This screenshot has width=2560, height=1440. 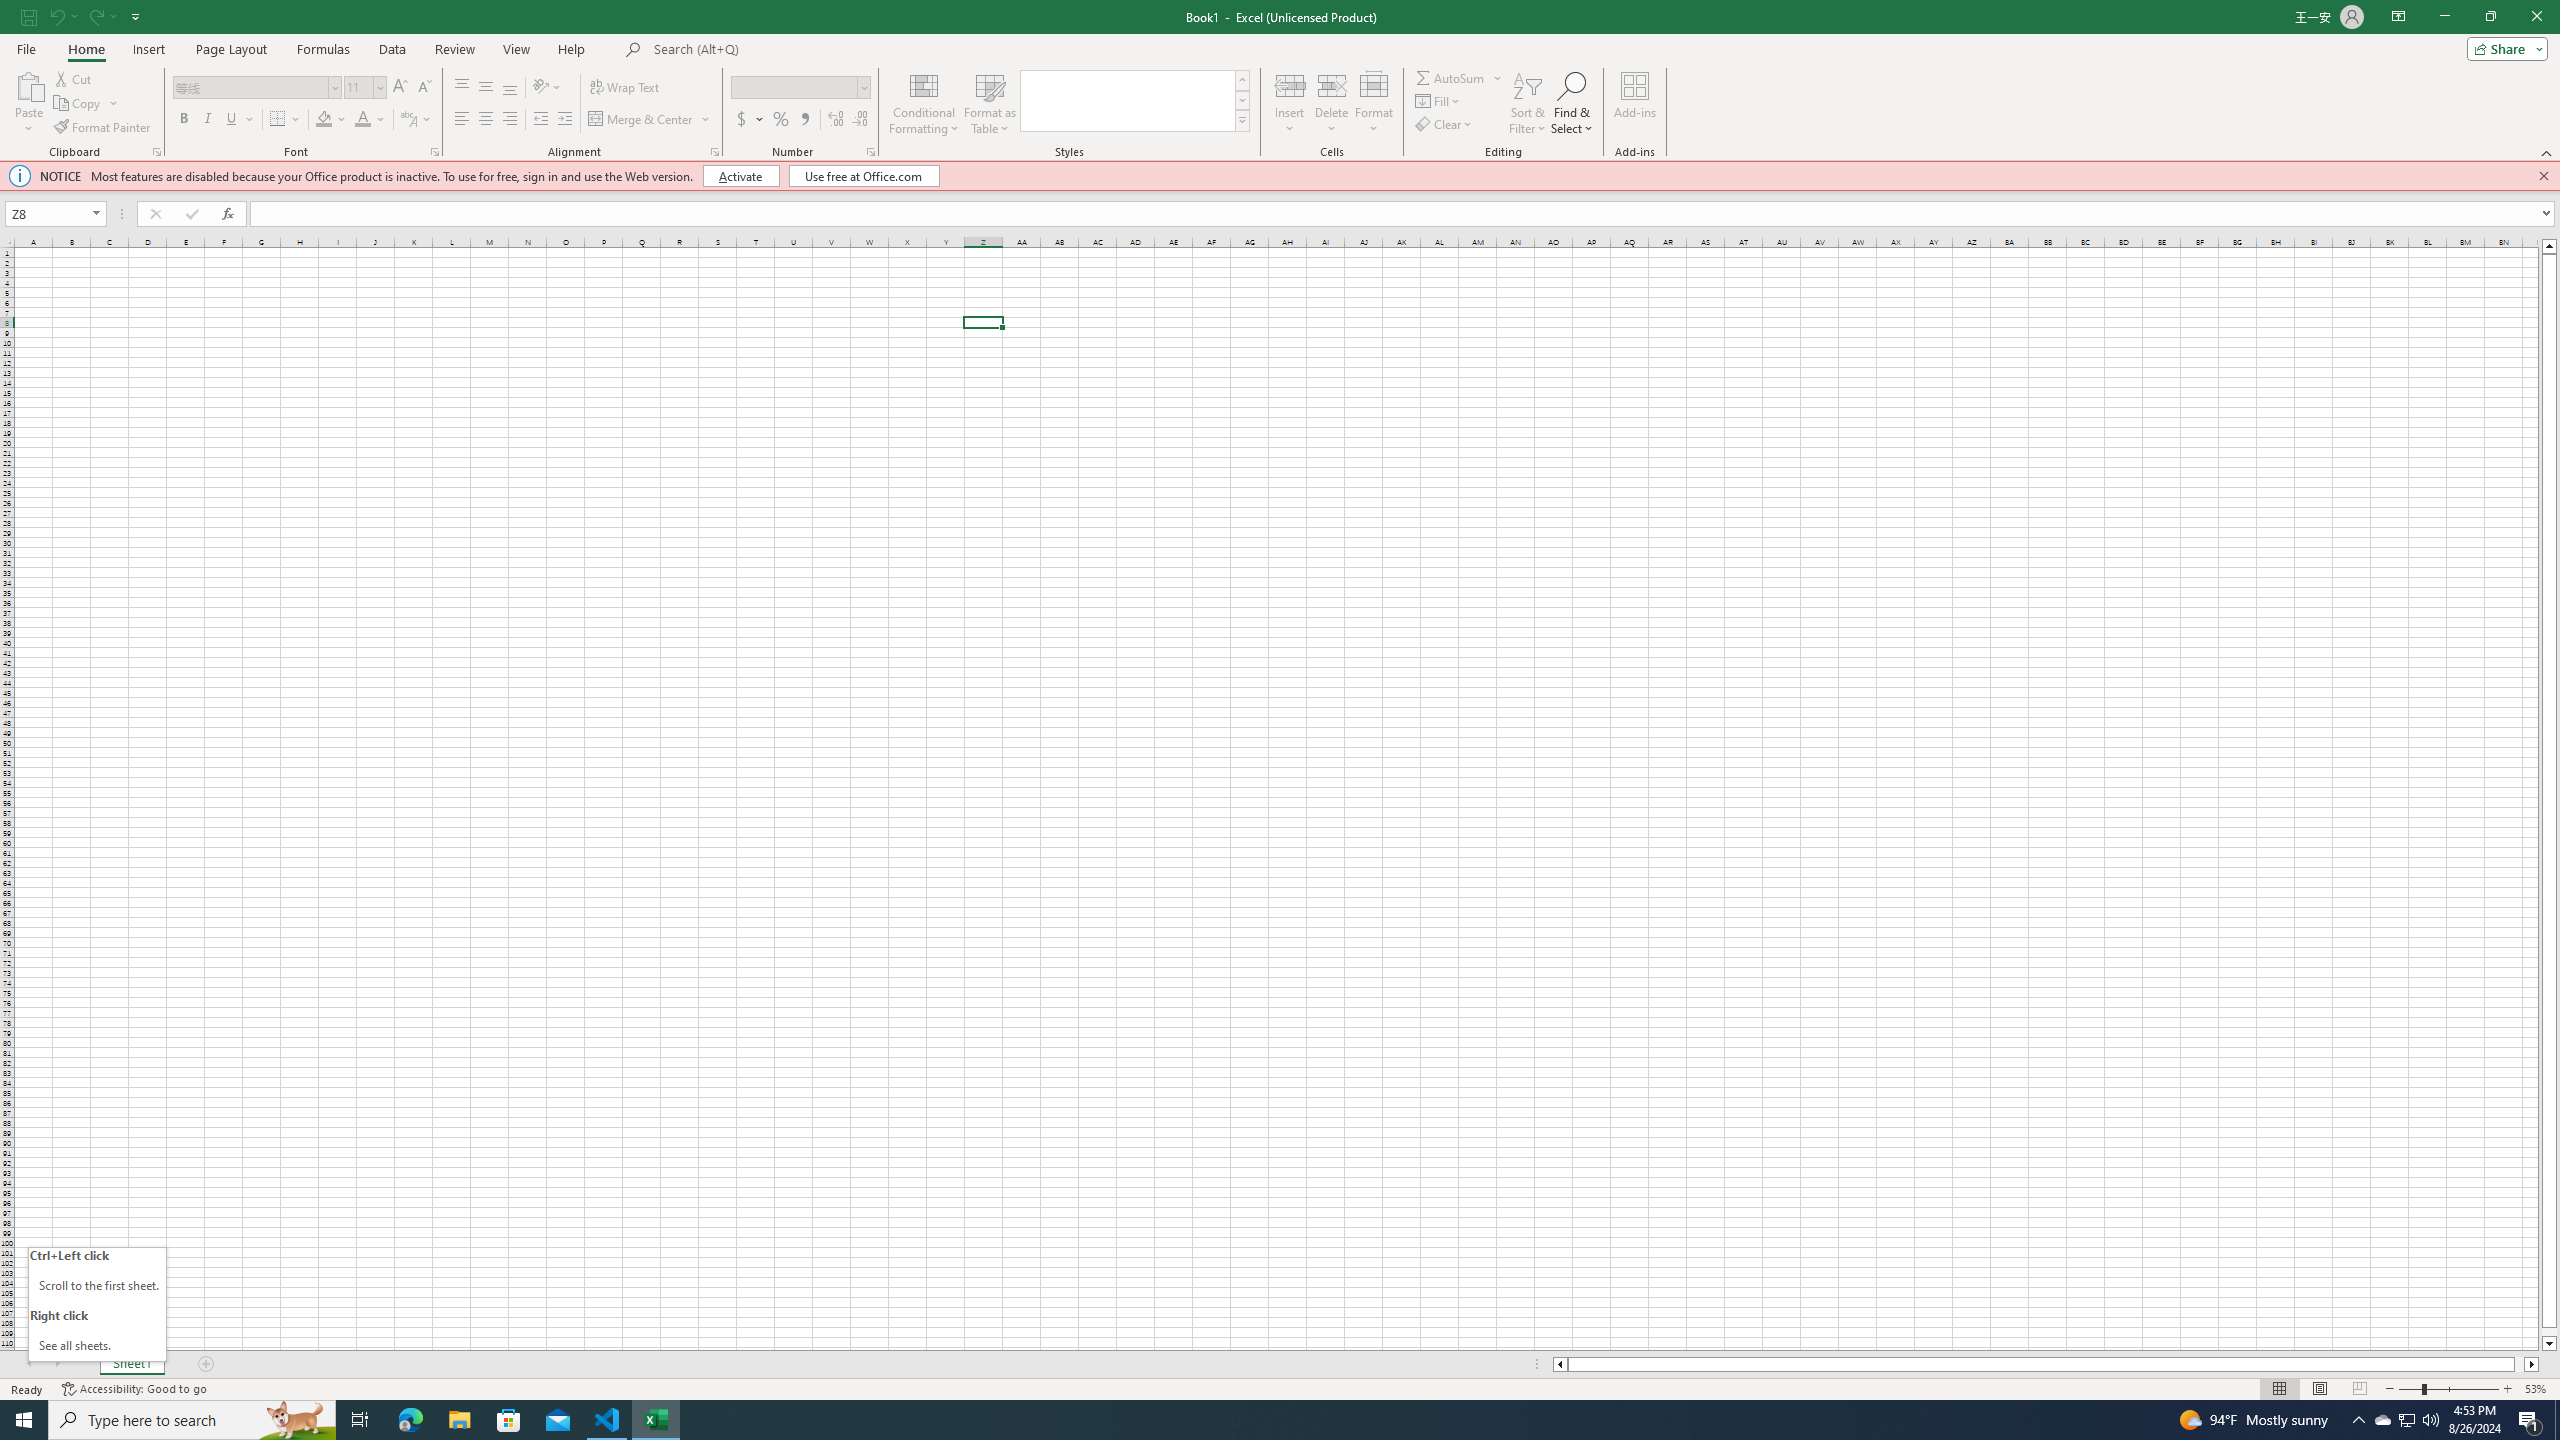 I want to click on Insert, so click(x=148, y=49).